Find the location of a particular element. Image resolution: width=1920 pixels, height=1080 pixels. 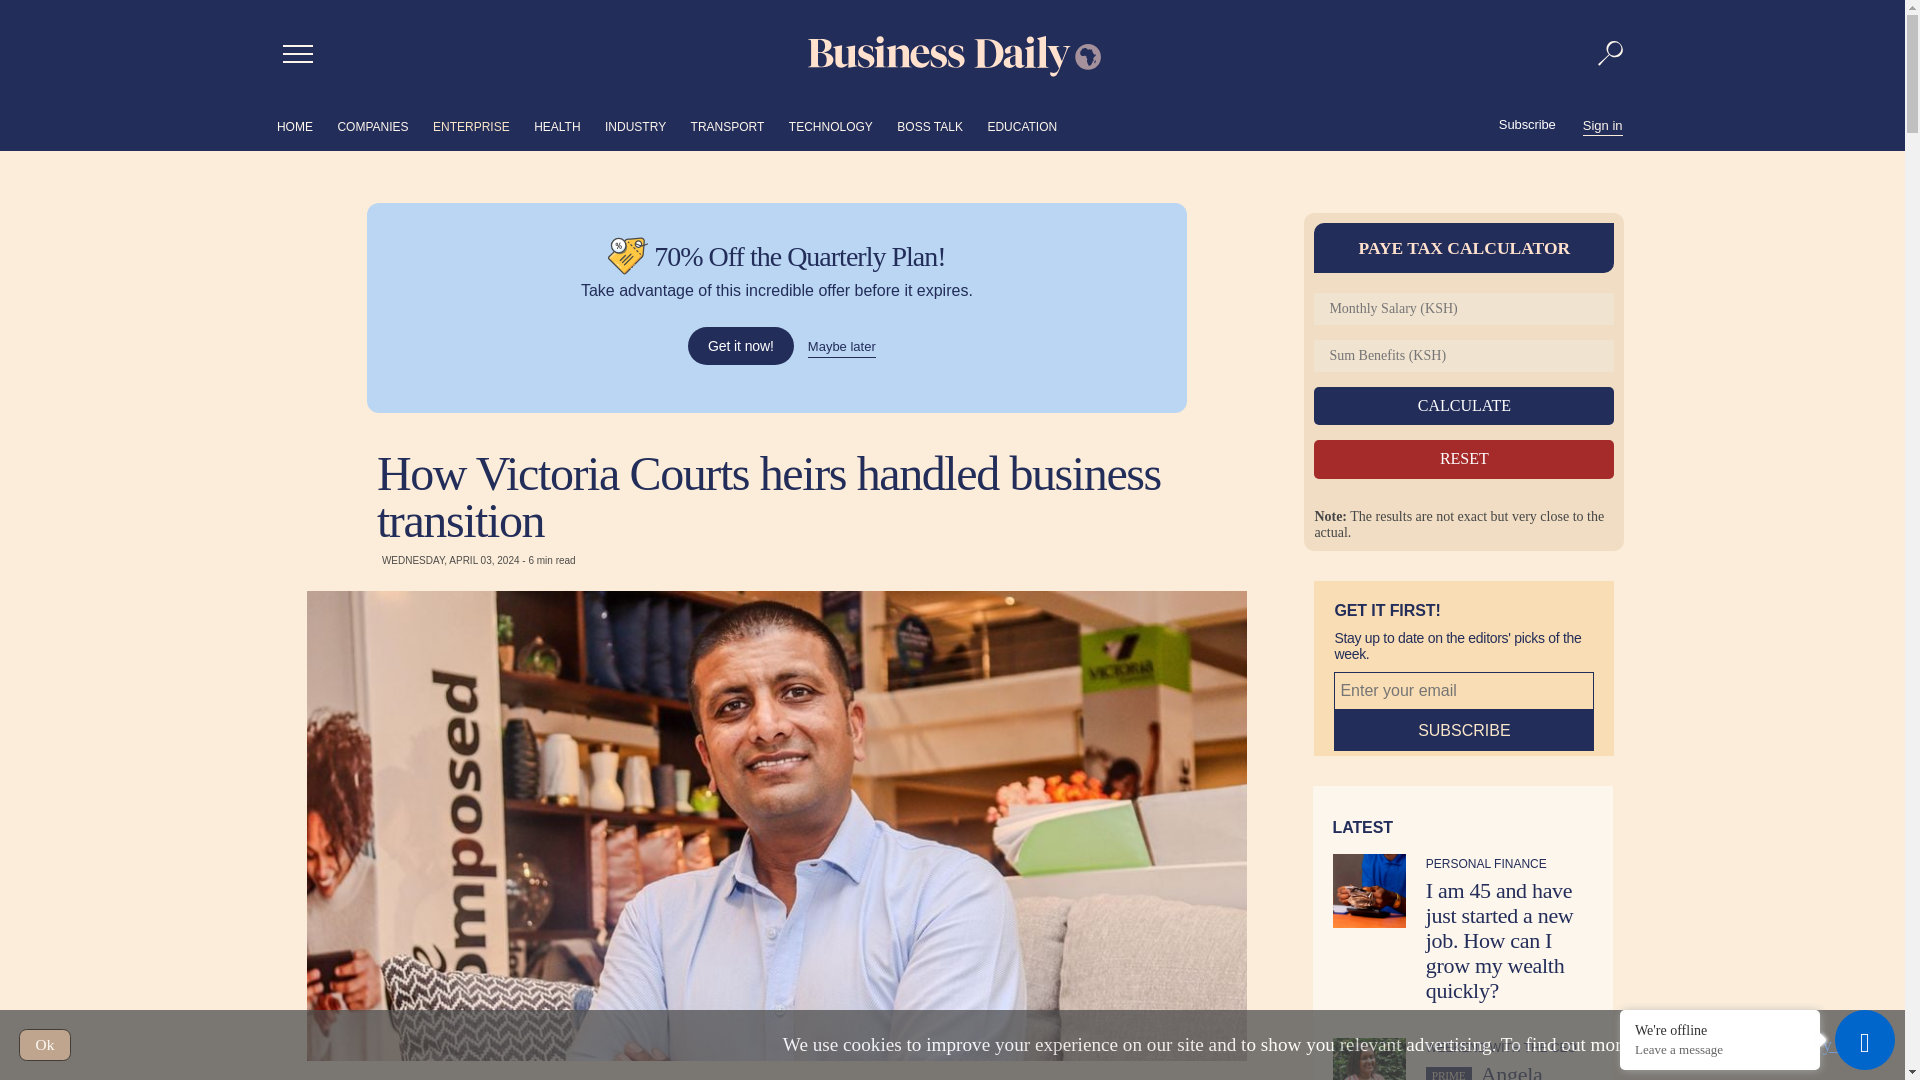

HOME is located at coordinates (294, 126).